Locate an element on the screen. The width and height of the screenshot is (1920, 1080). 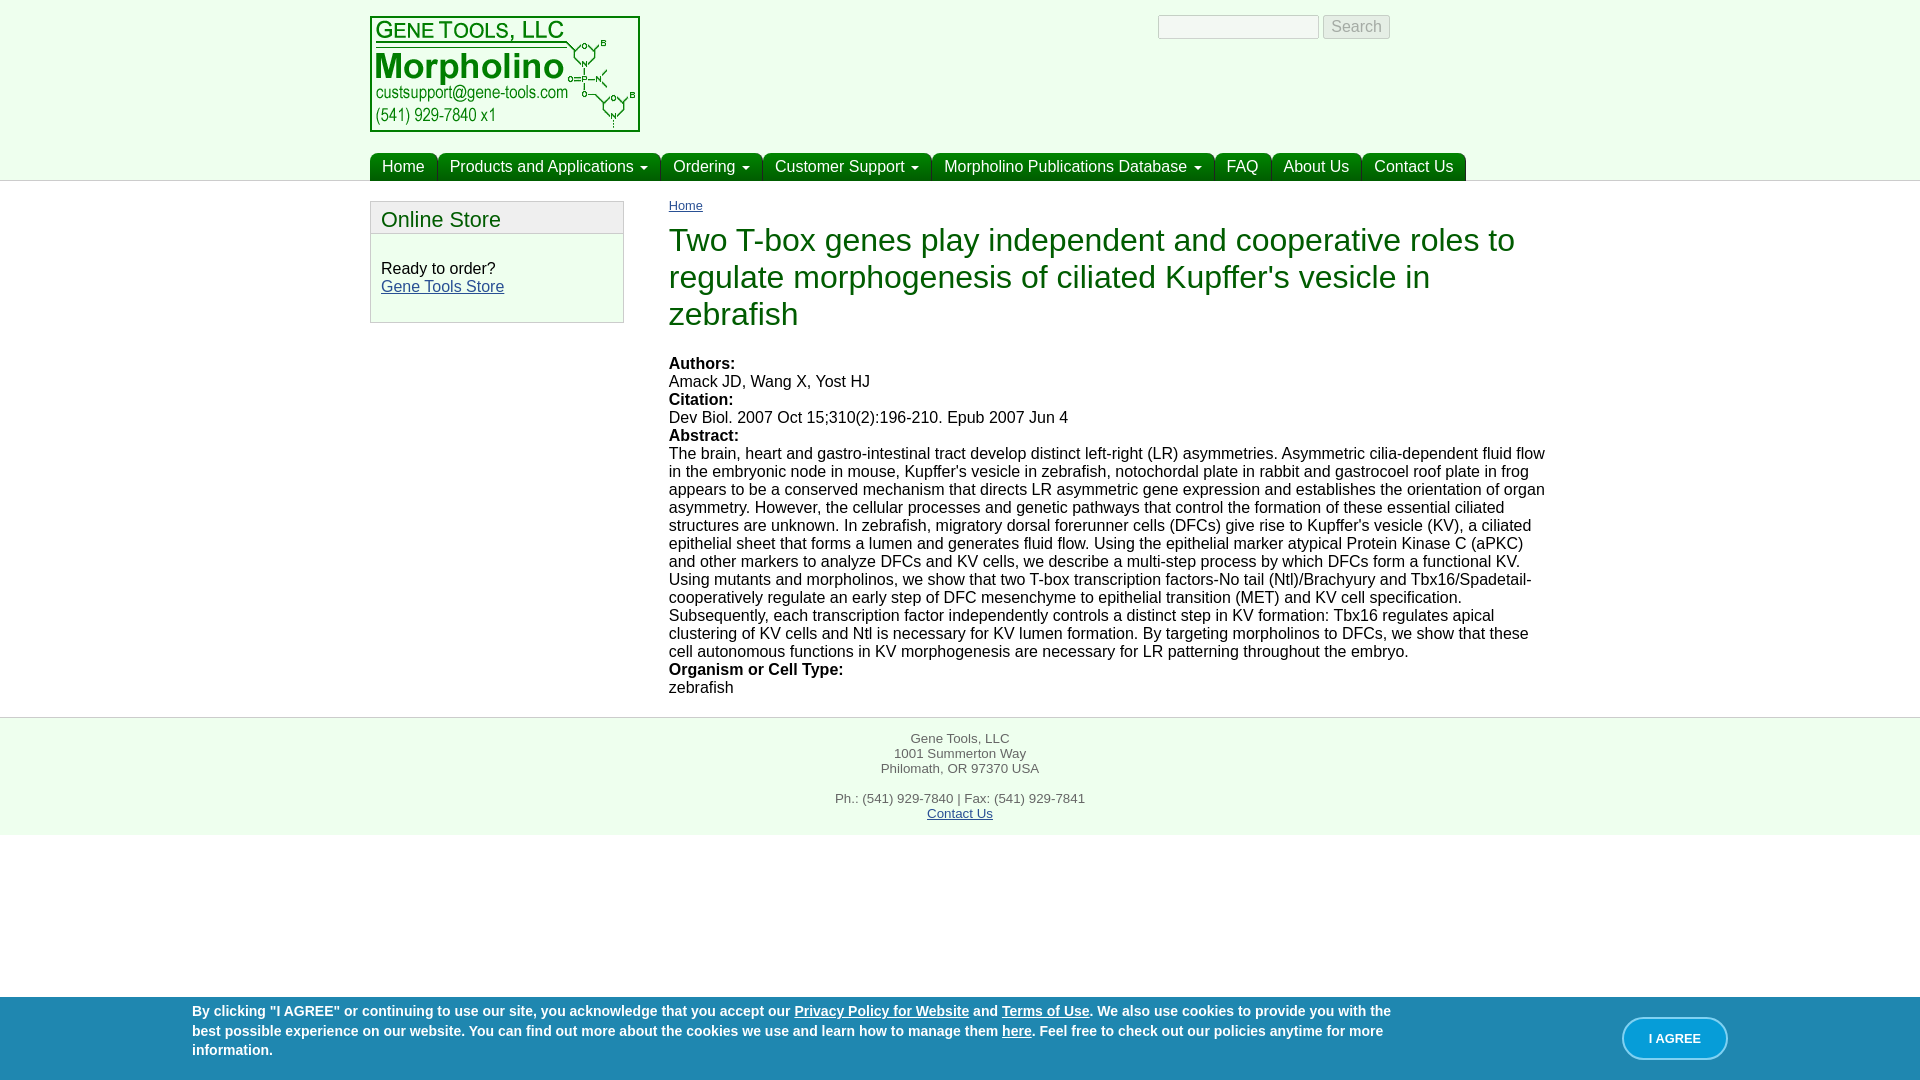
Customer Support is located at coordinates (846, 167).